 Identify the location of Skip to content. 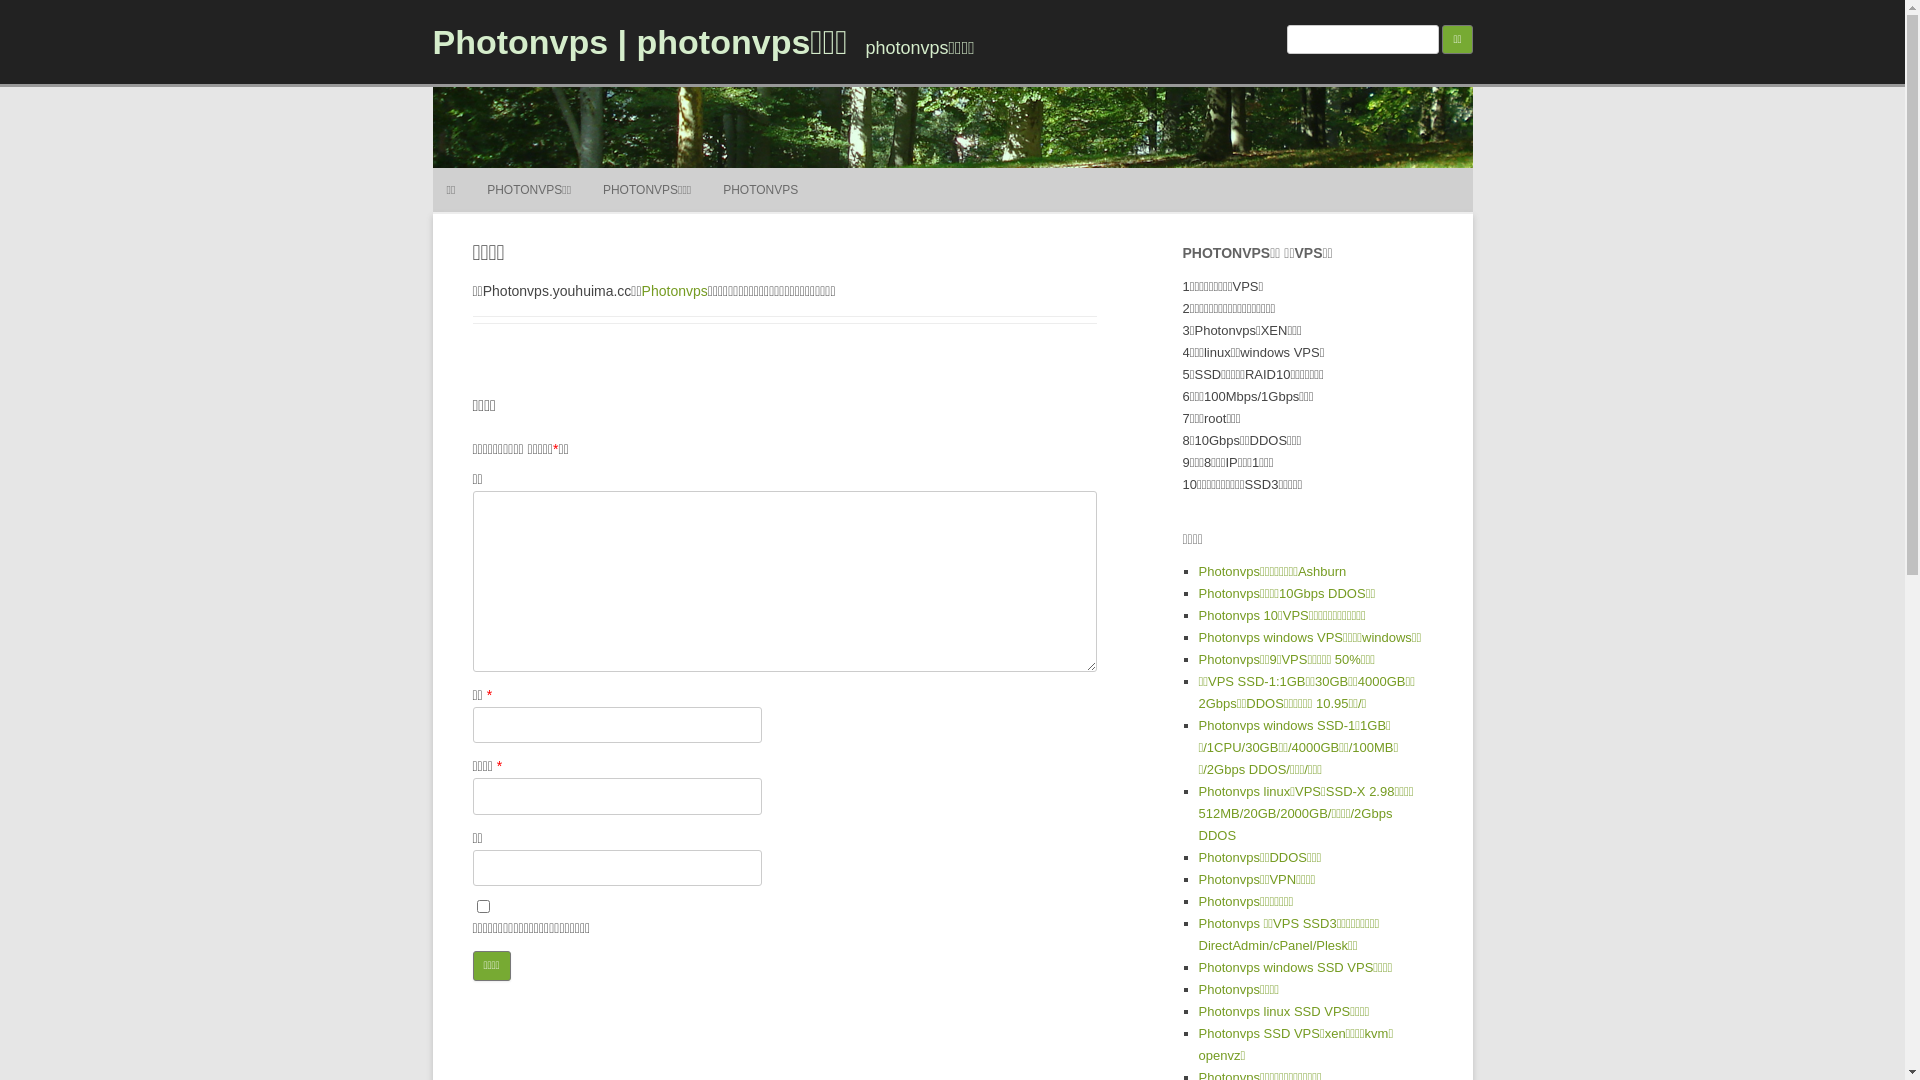
(998, 175).